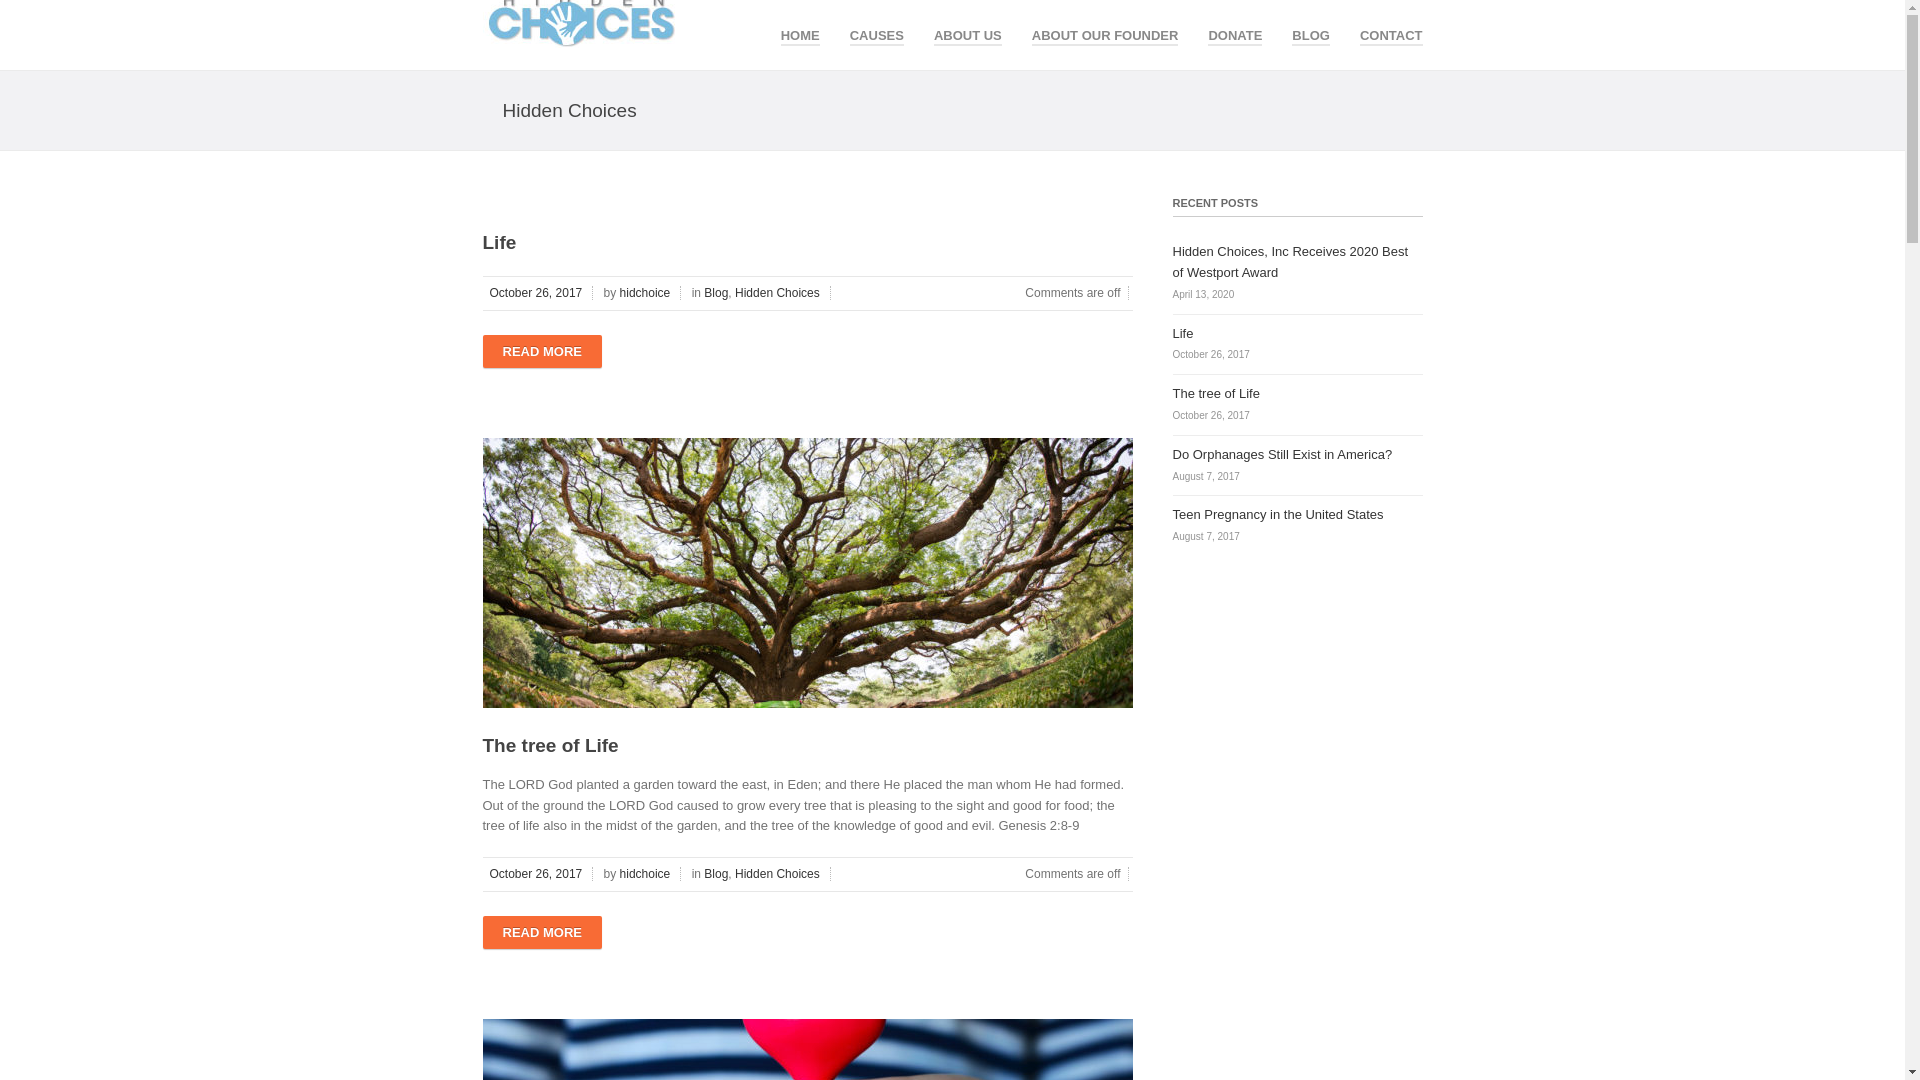 The width and height of the screenshot is (1920, 1080). What do you see at coordinates (550, 746) in the screenshot?
I see `The tree of Life` at bounding box center [550, 746].